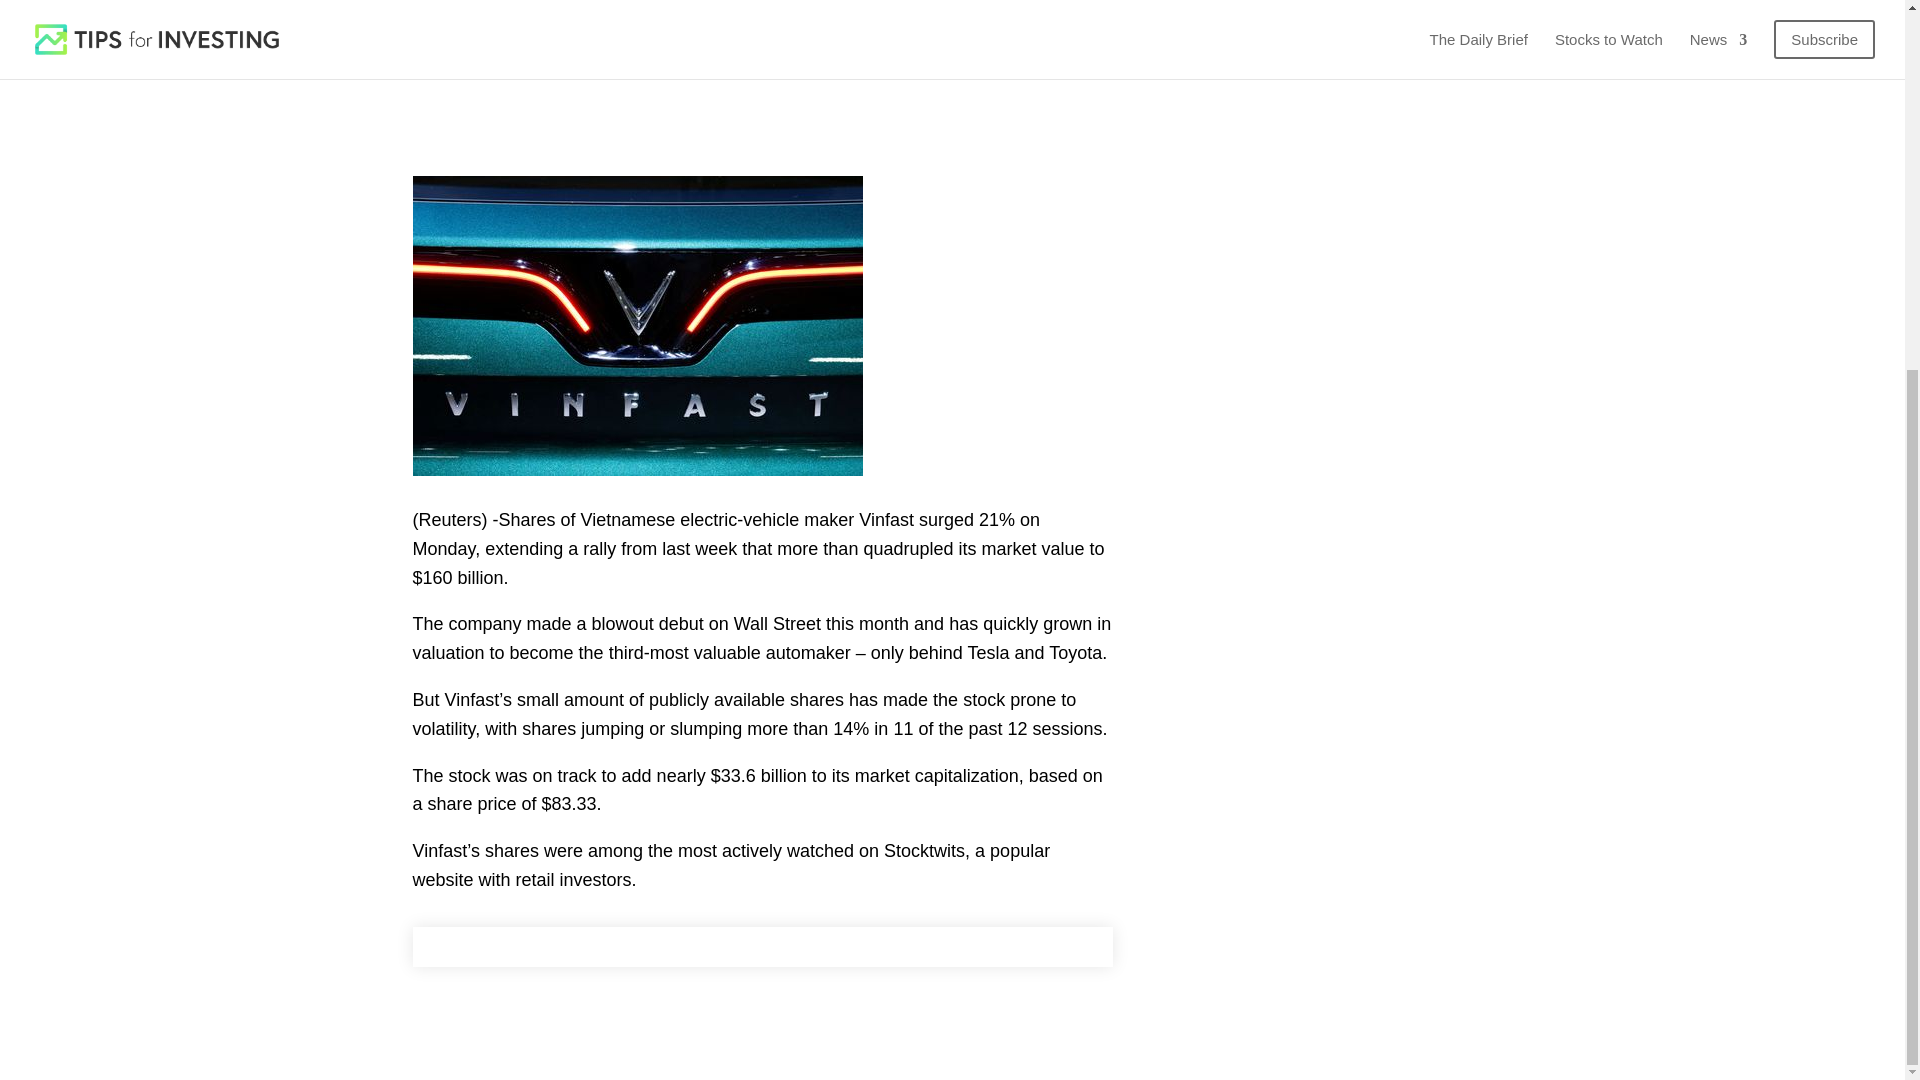 This screenshot has width=1920, height=1080. I want to click on FILE PHOTO: 2022 Paris Auto Show, so click(637, 326).